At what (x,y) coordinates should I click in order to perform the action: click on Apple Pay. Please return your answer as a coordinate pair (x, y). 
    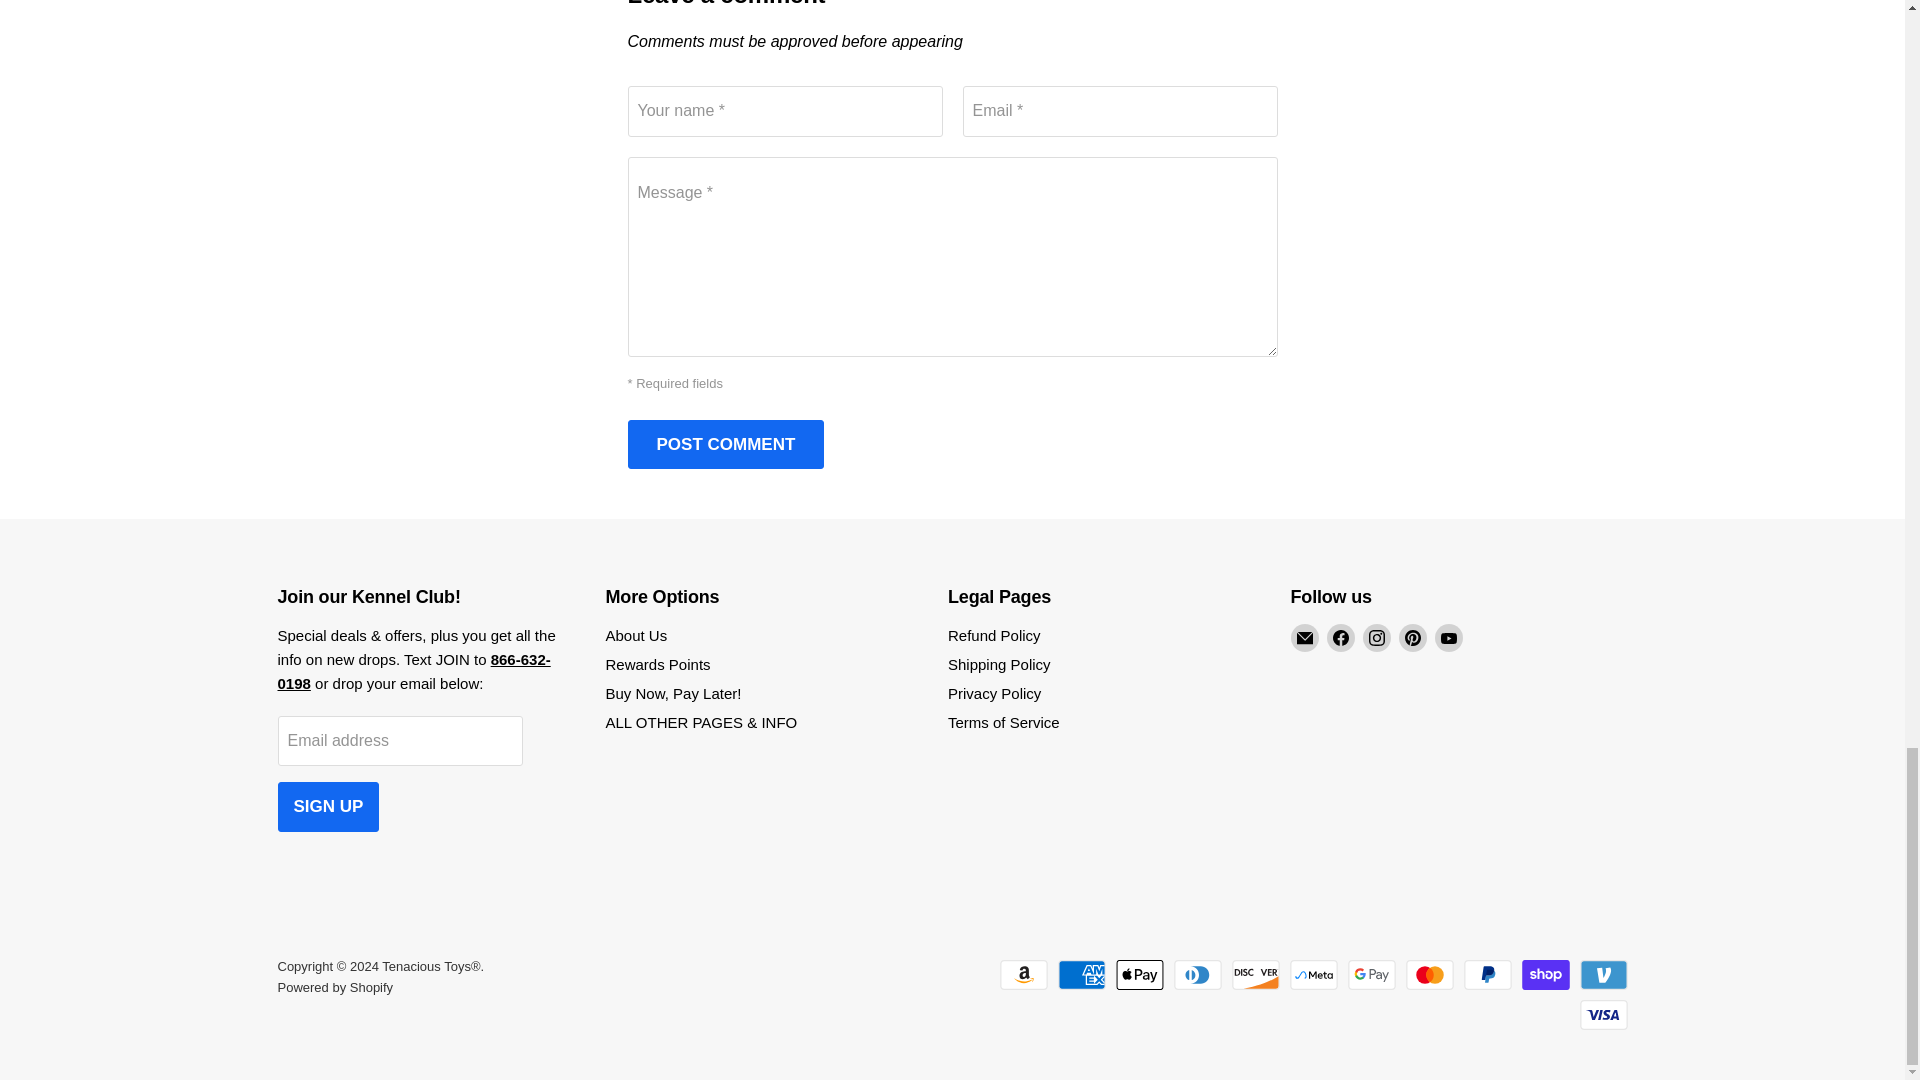
    Looking at the image, I should click on (1139, 975).